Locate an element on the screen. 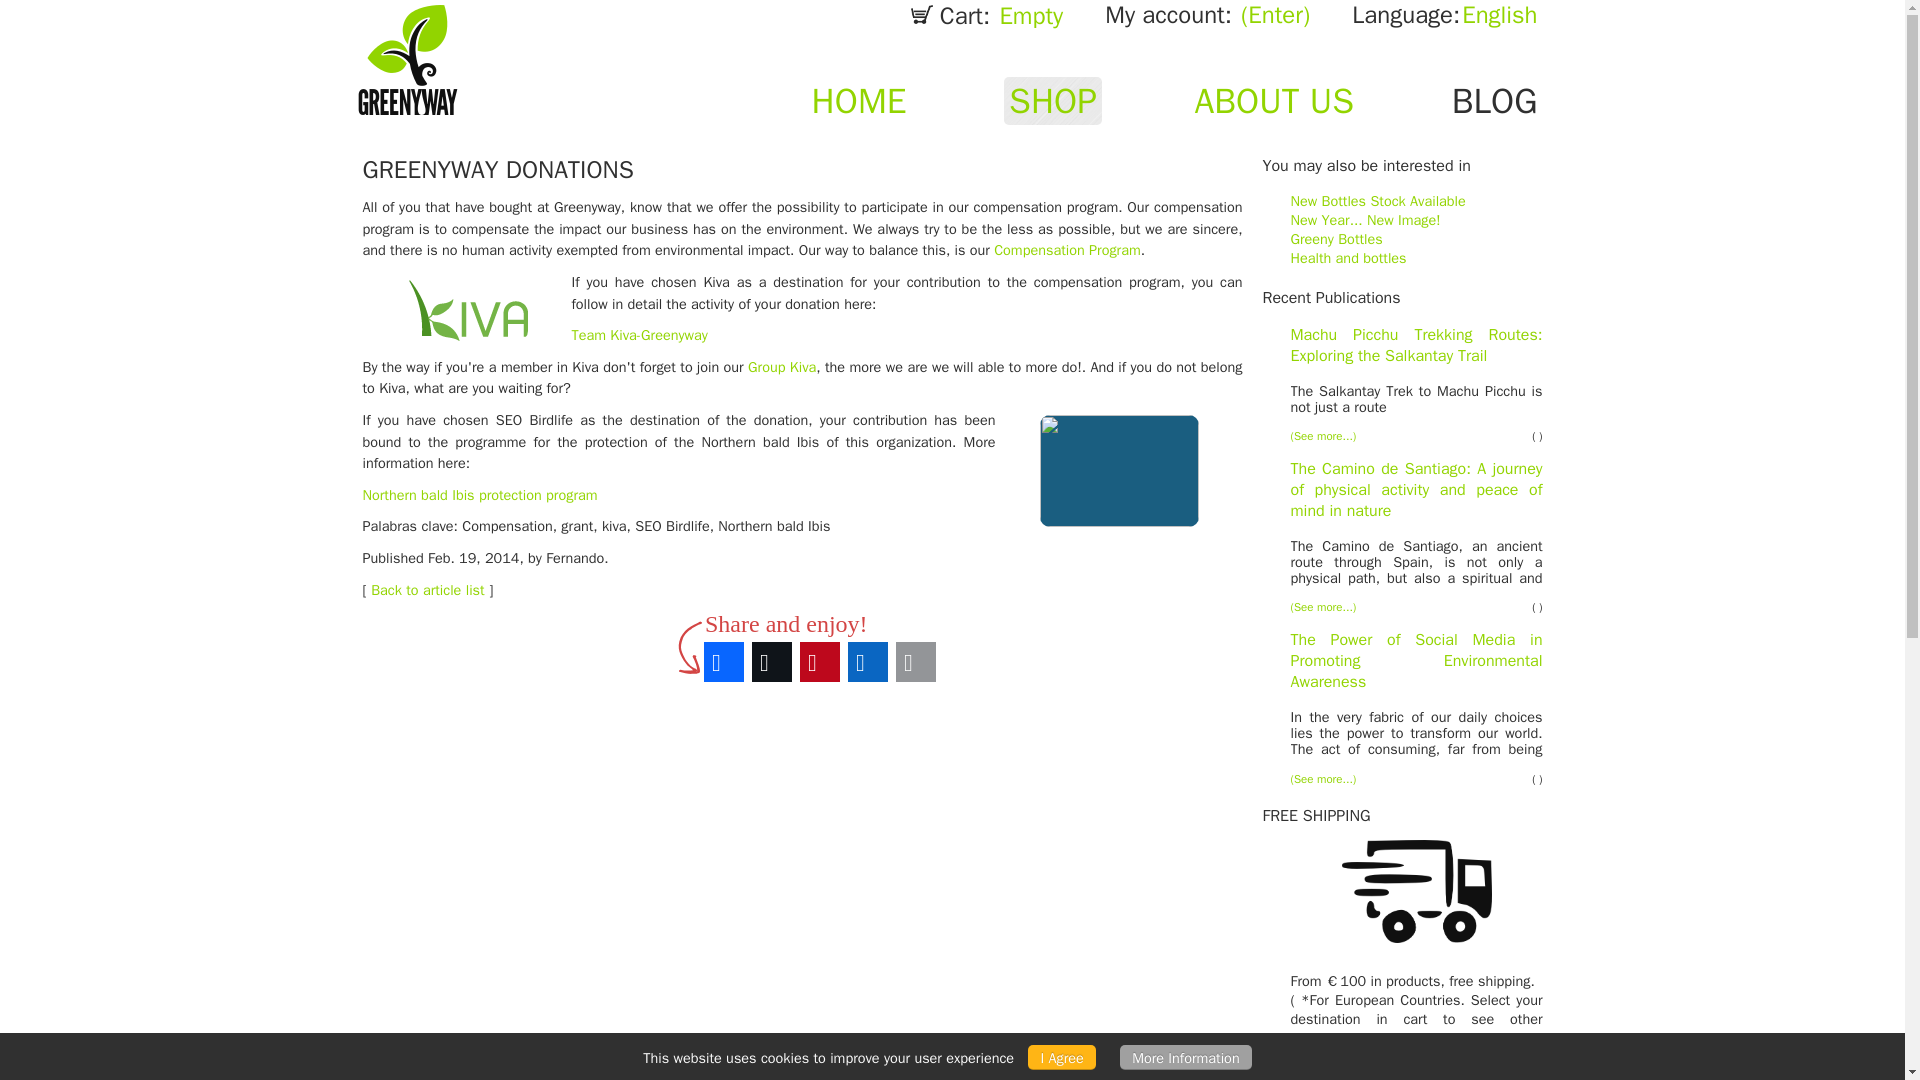  BLOG is located at coordinates (1497, 100).